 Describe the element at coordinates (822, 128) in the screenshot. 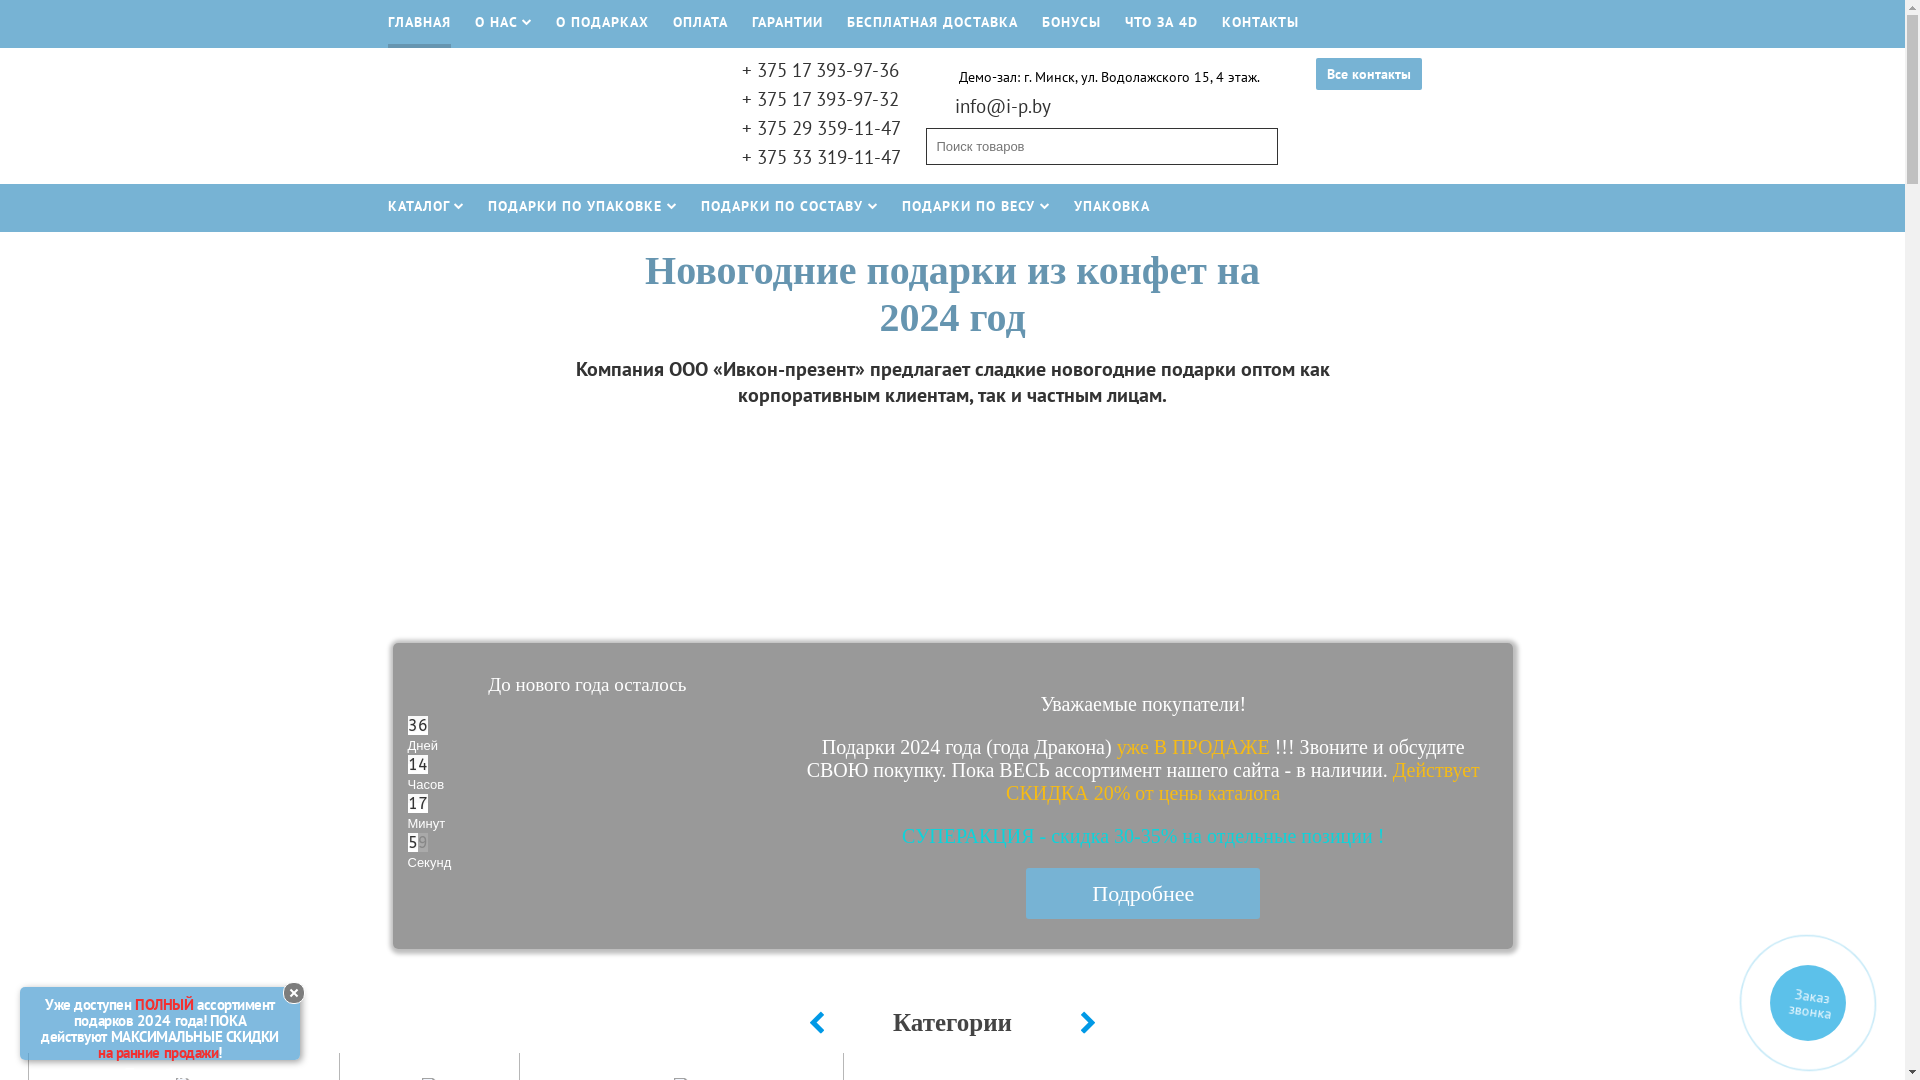

I see `+ 375 29 359-11-47` at that location.